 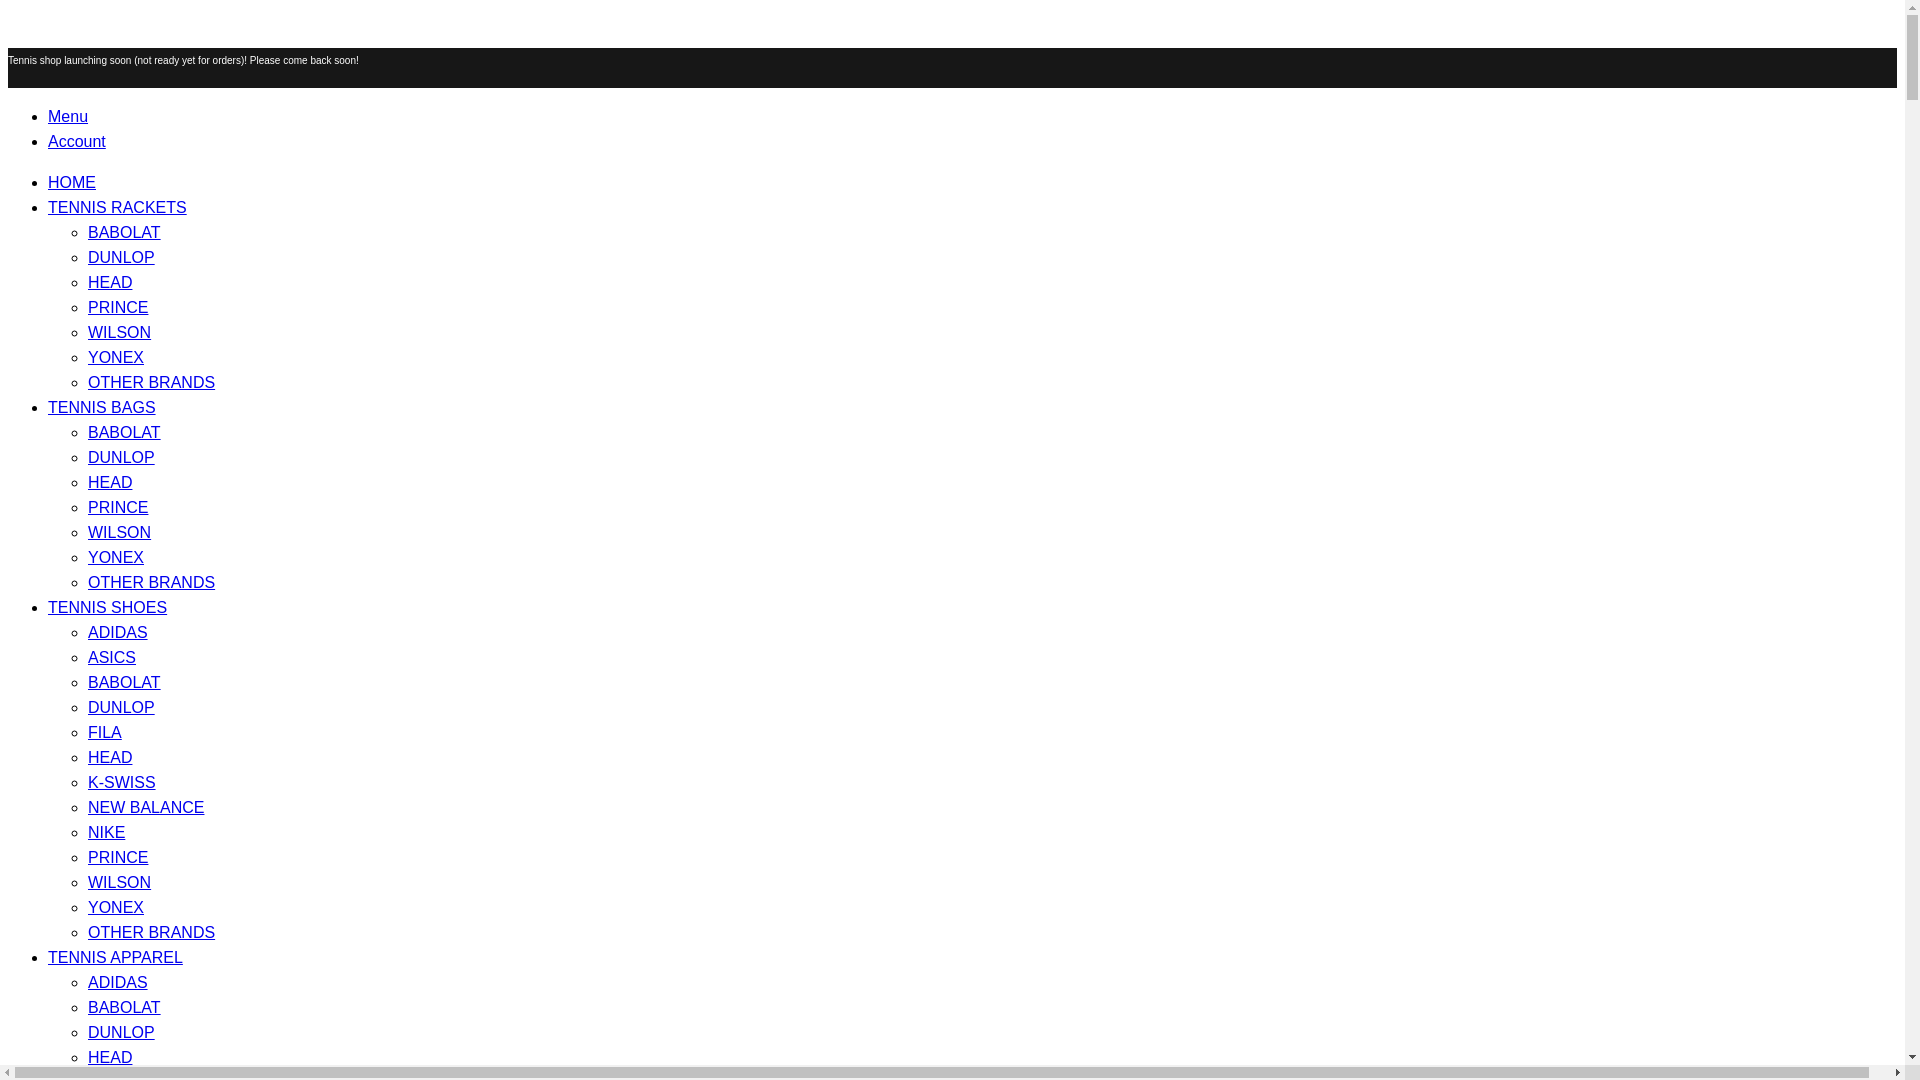 What do you see at coordinates (124, 232) in the screenshot?
I see `BABOLAT` at bounding box center [124, 232].